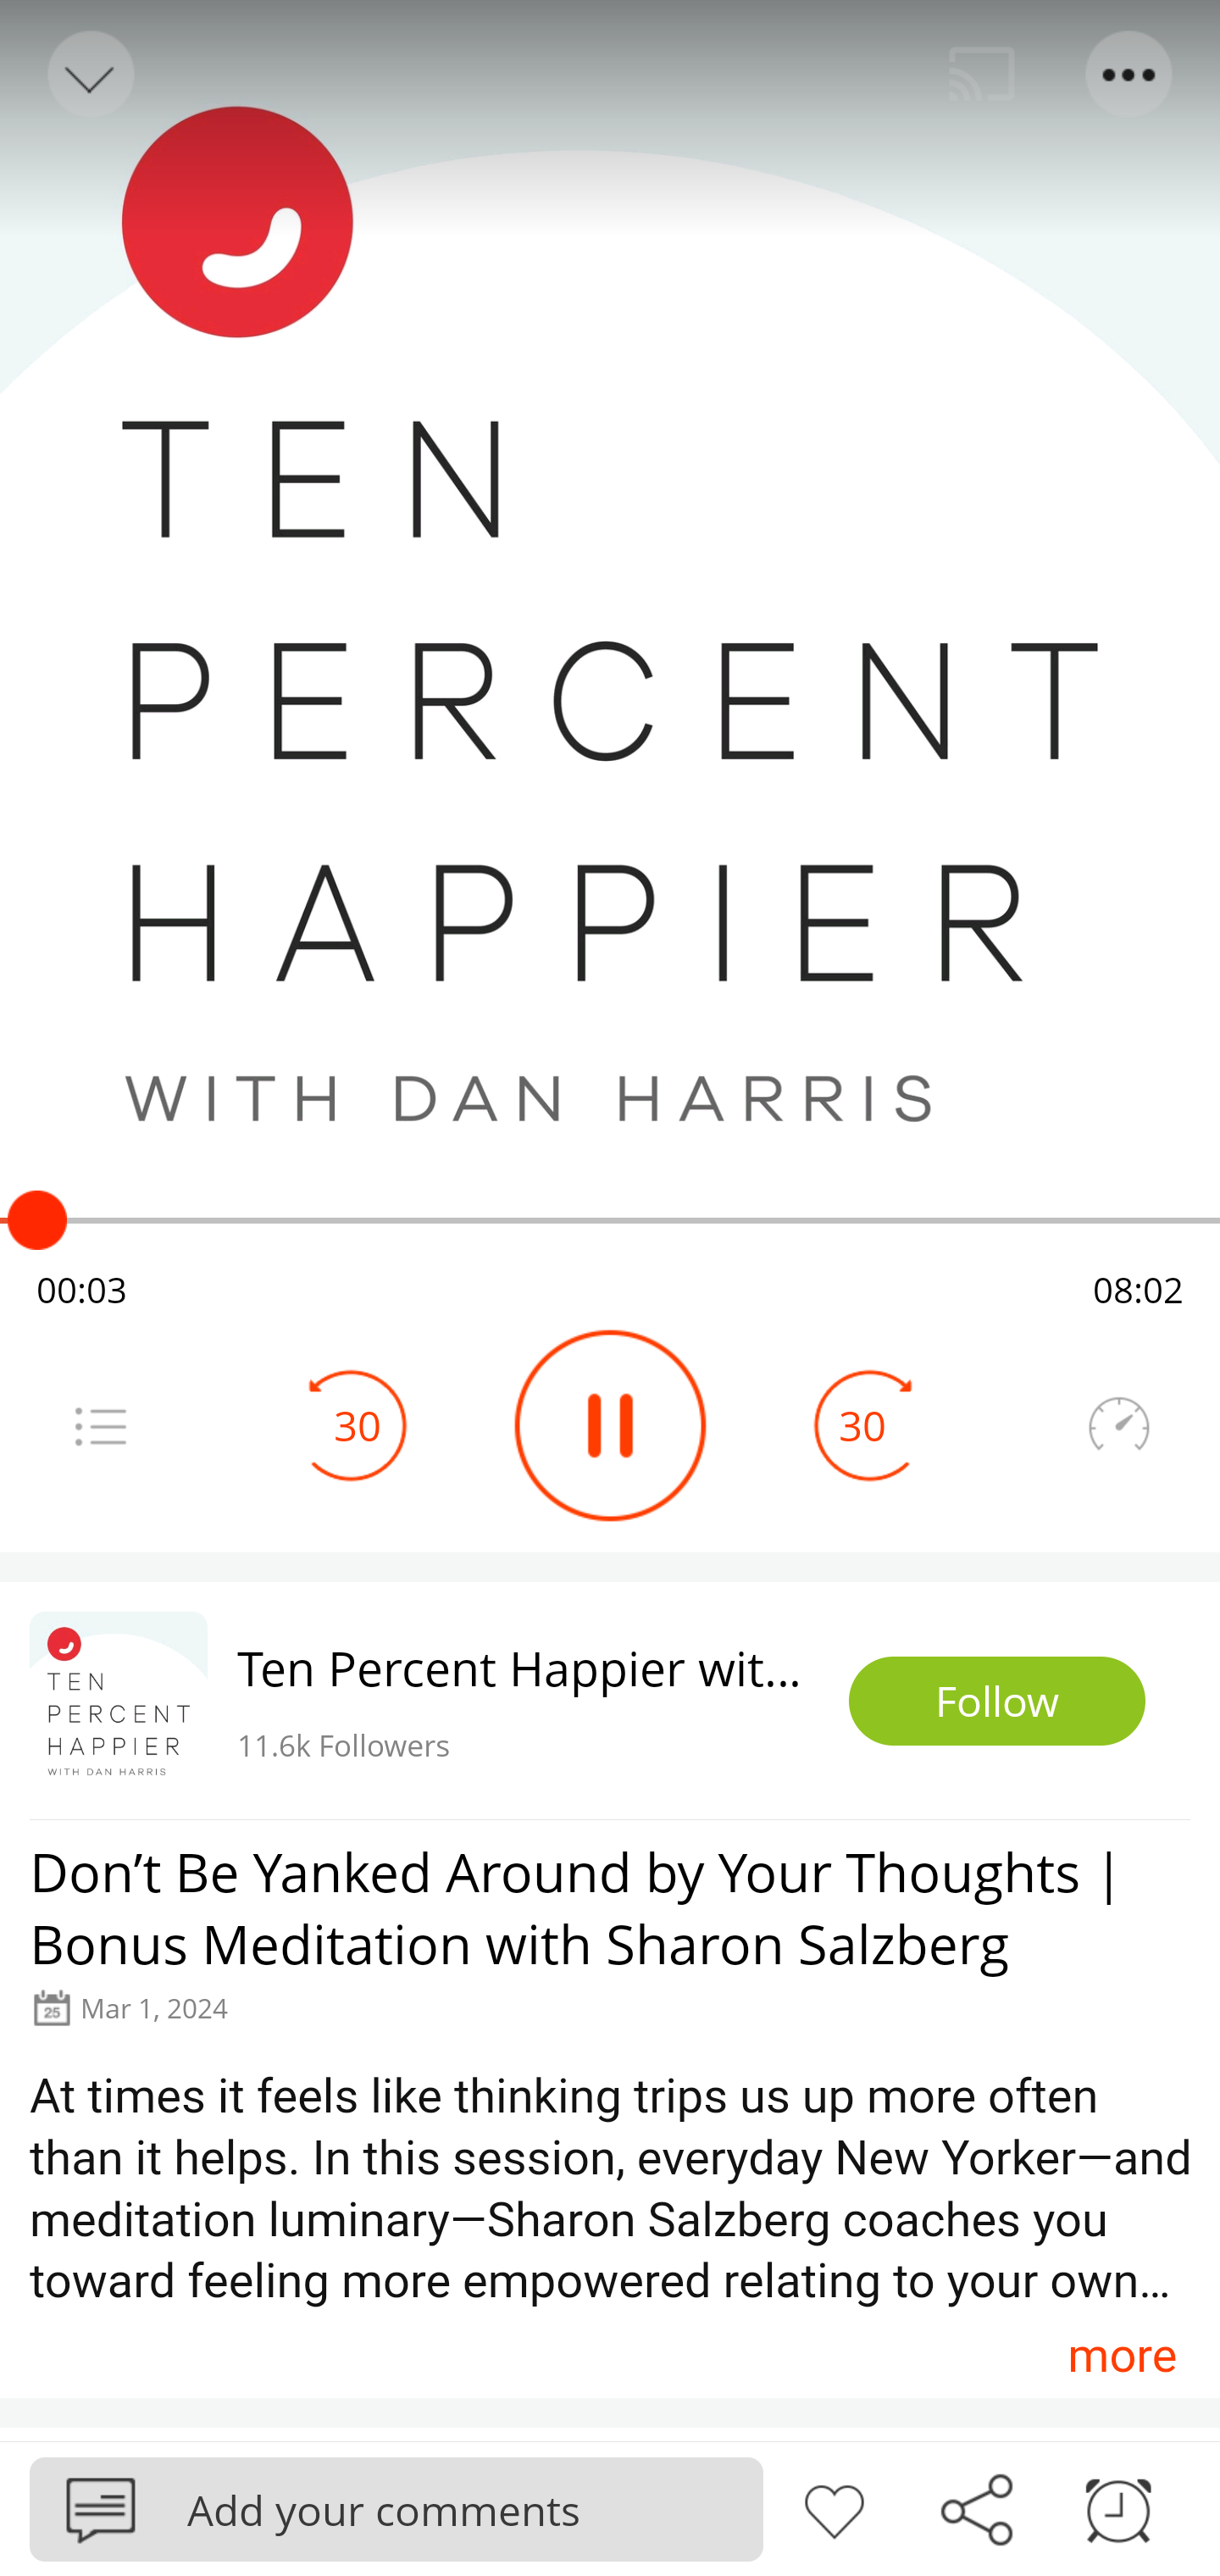  I want to click on Menu, so click(100, 1425).